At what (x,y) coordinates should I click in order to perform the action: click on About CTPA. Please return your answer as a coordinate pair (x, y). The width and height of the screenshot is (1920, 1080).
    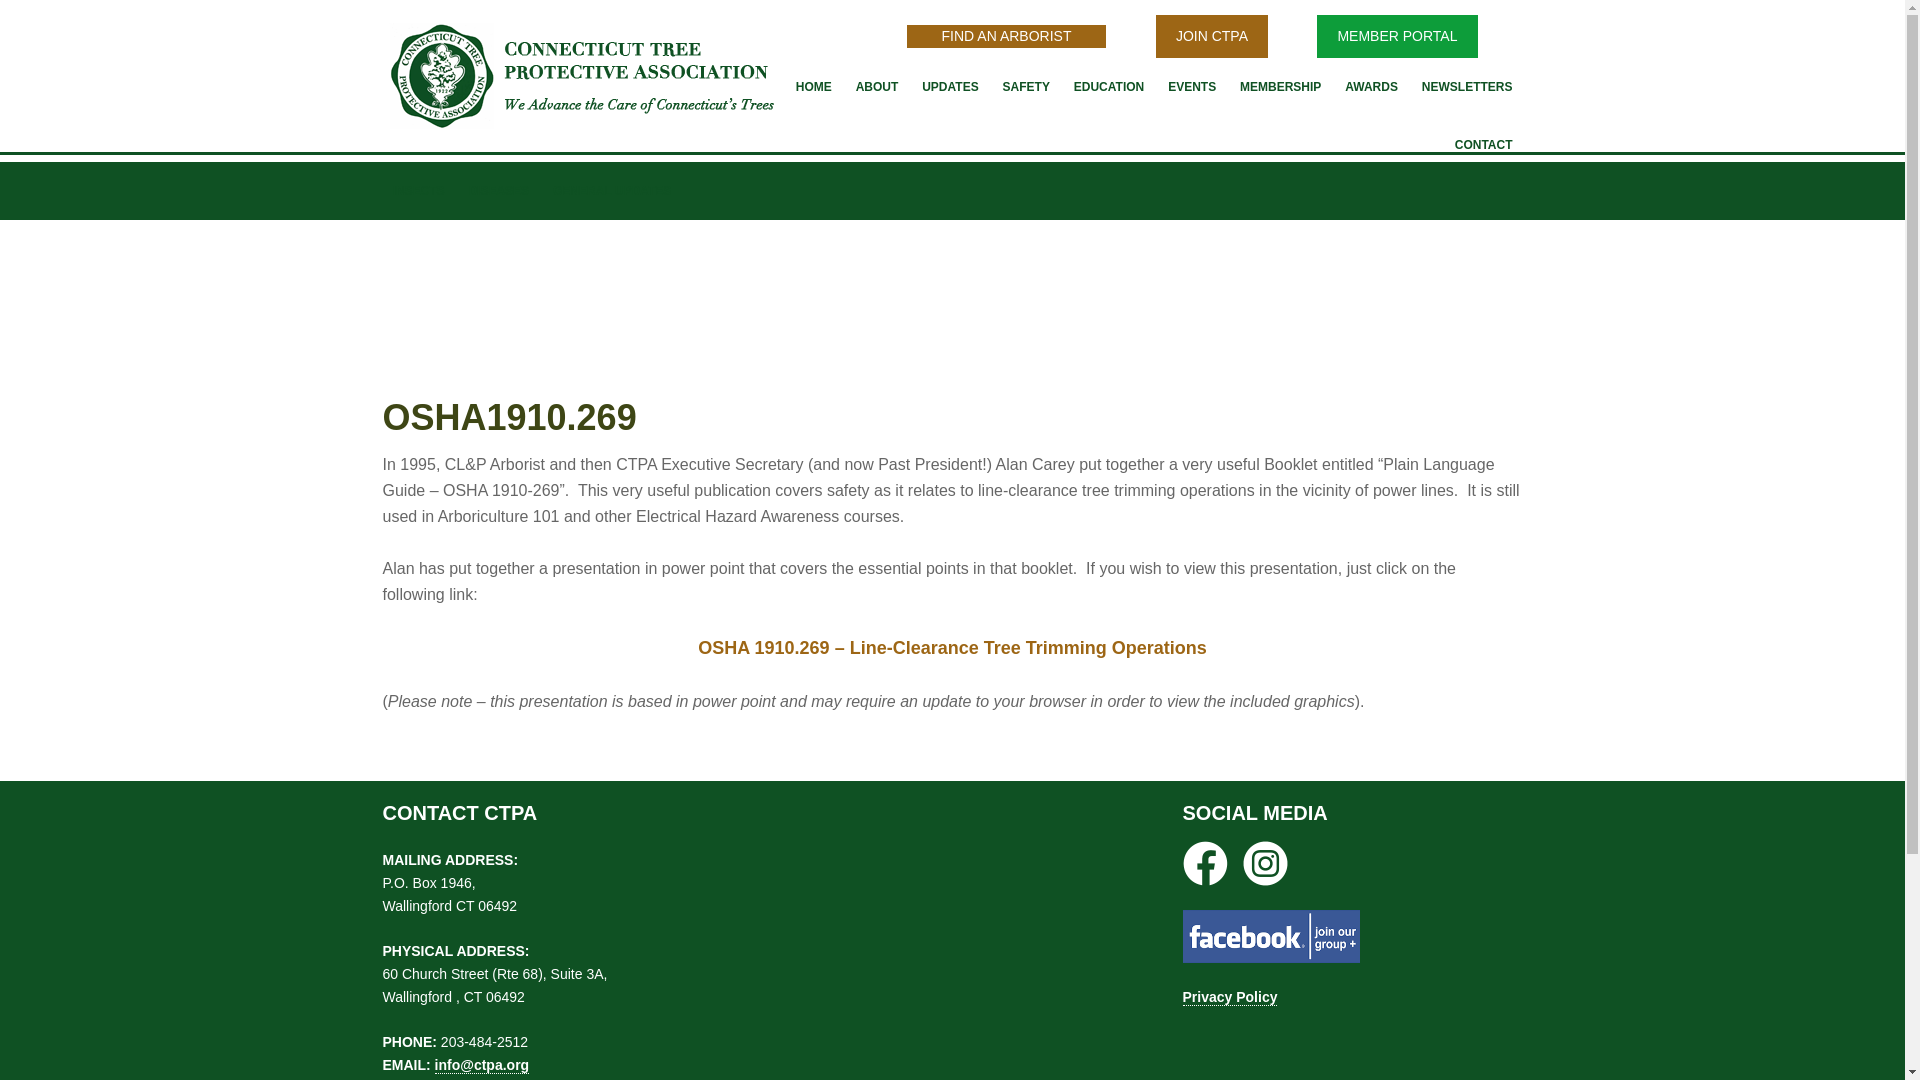
    Looking at the image, I should click on (877, 86).